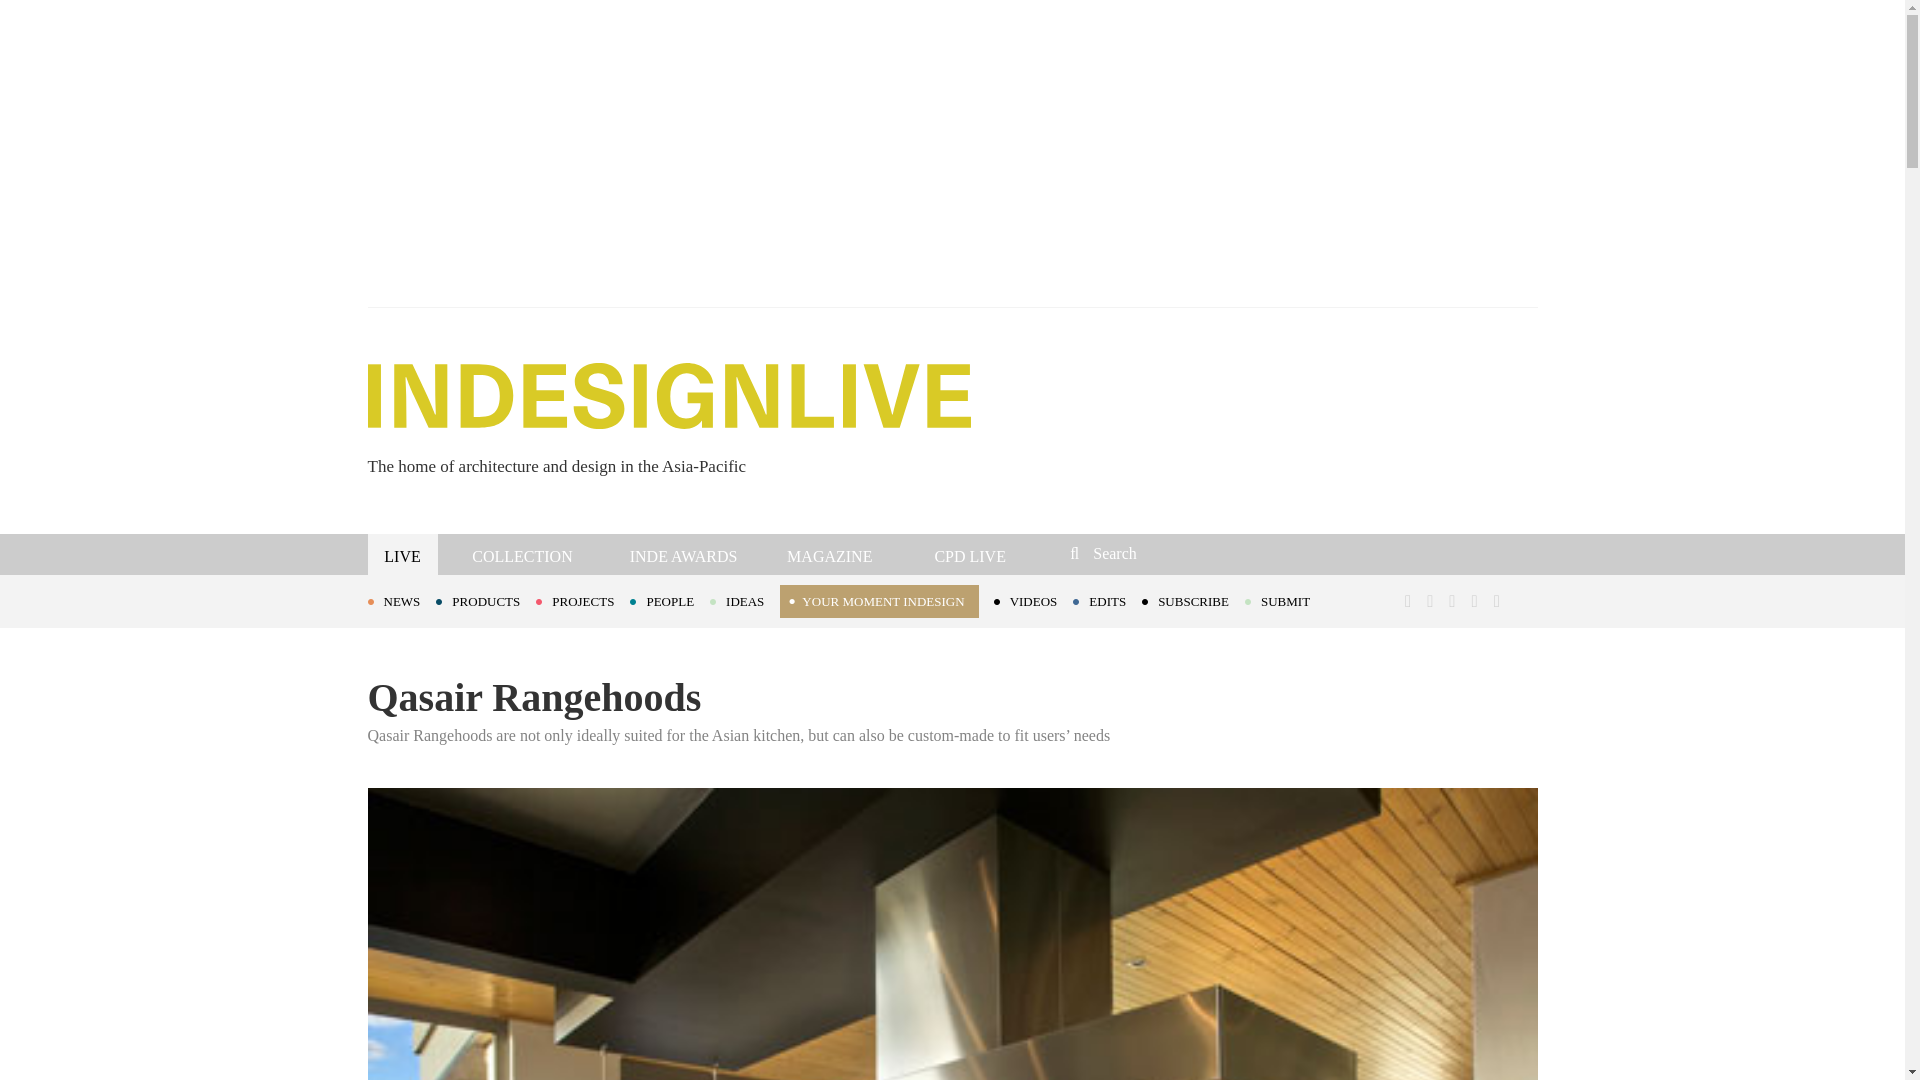 The image size is (1920, 1080). I want to click on Search, so click(1204, 552).